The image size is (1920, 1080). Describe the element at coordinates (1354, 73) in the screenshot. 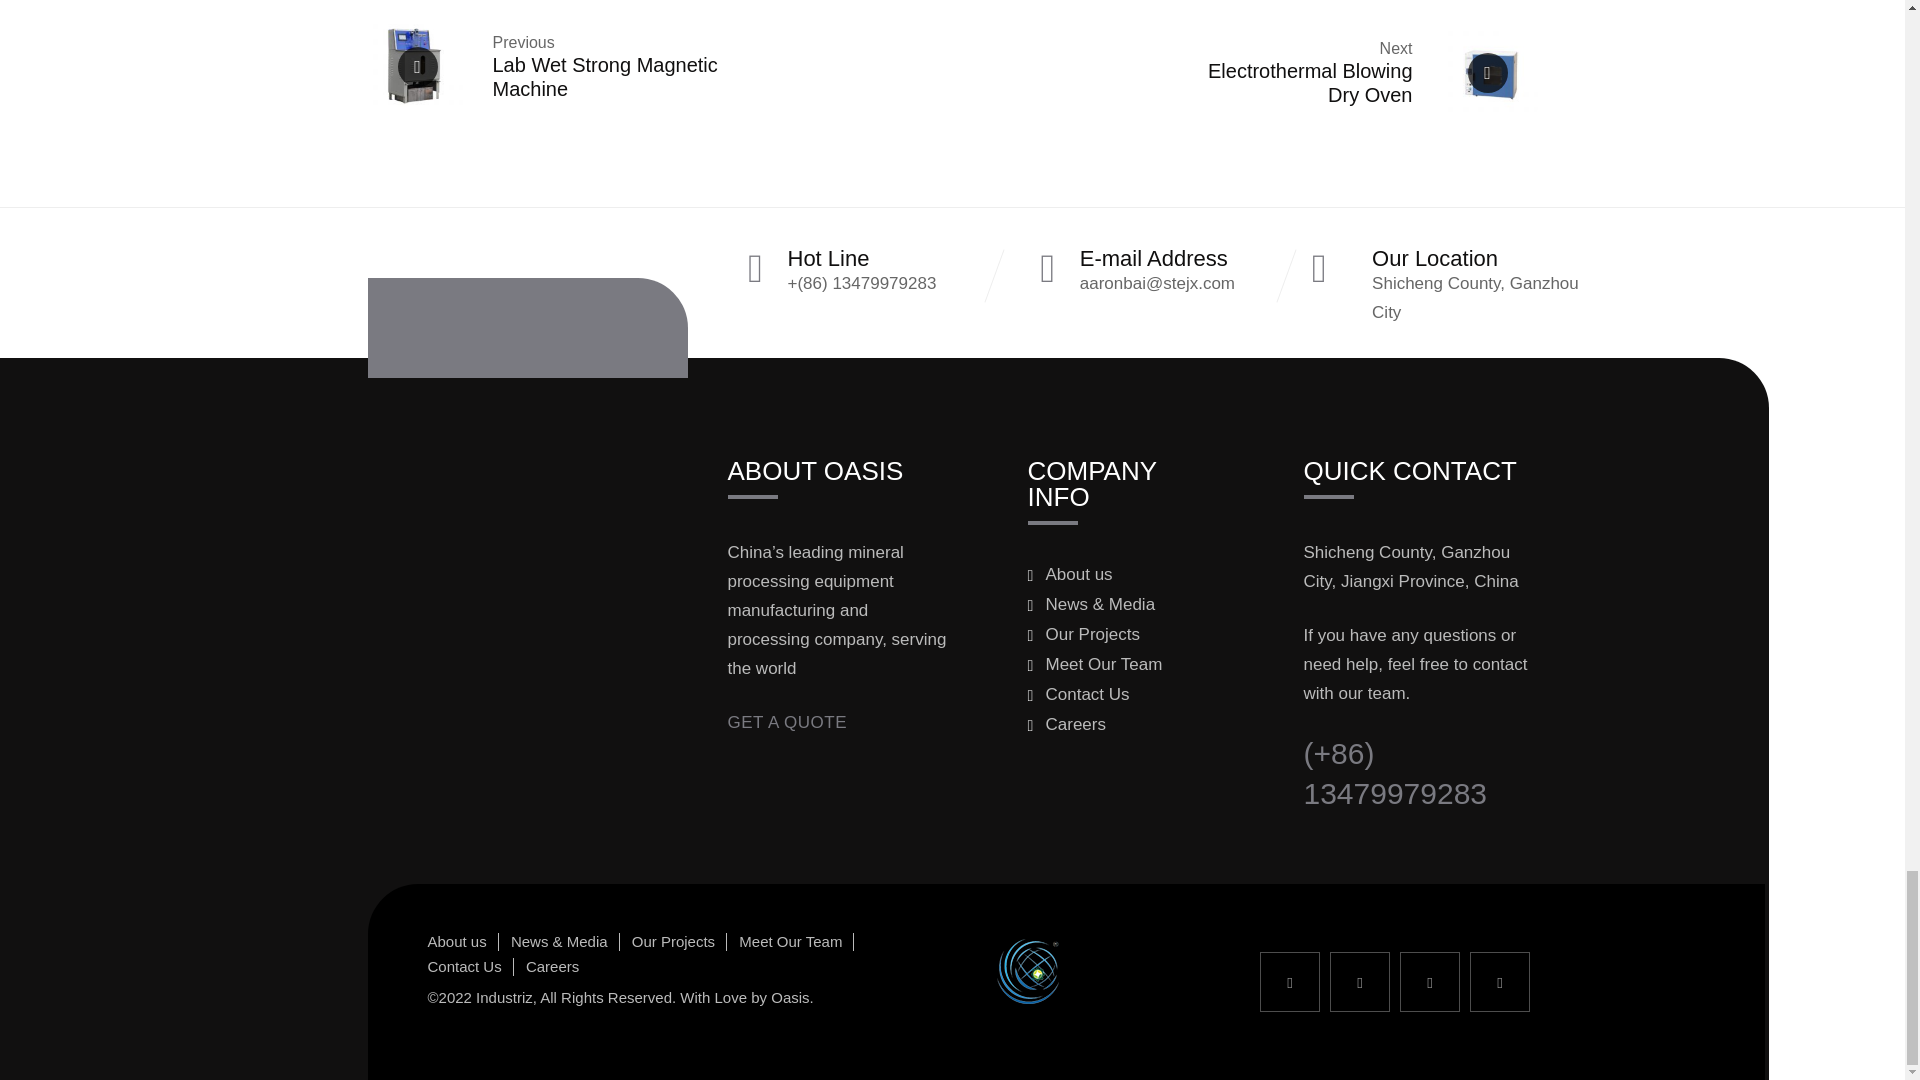

I see `About us` at that location.